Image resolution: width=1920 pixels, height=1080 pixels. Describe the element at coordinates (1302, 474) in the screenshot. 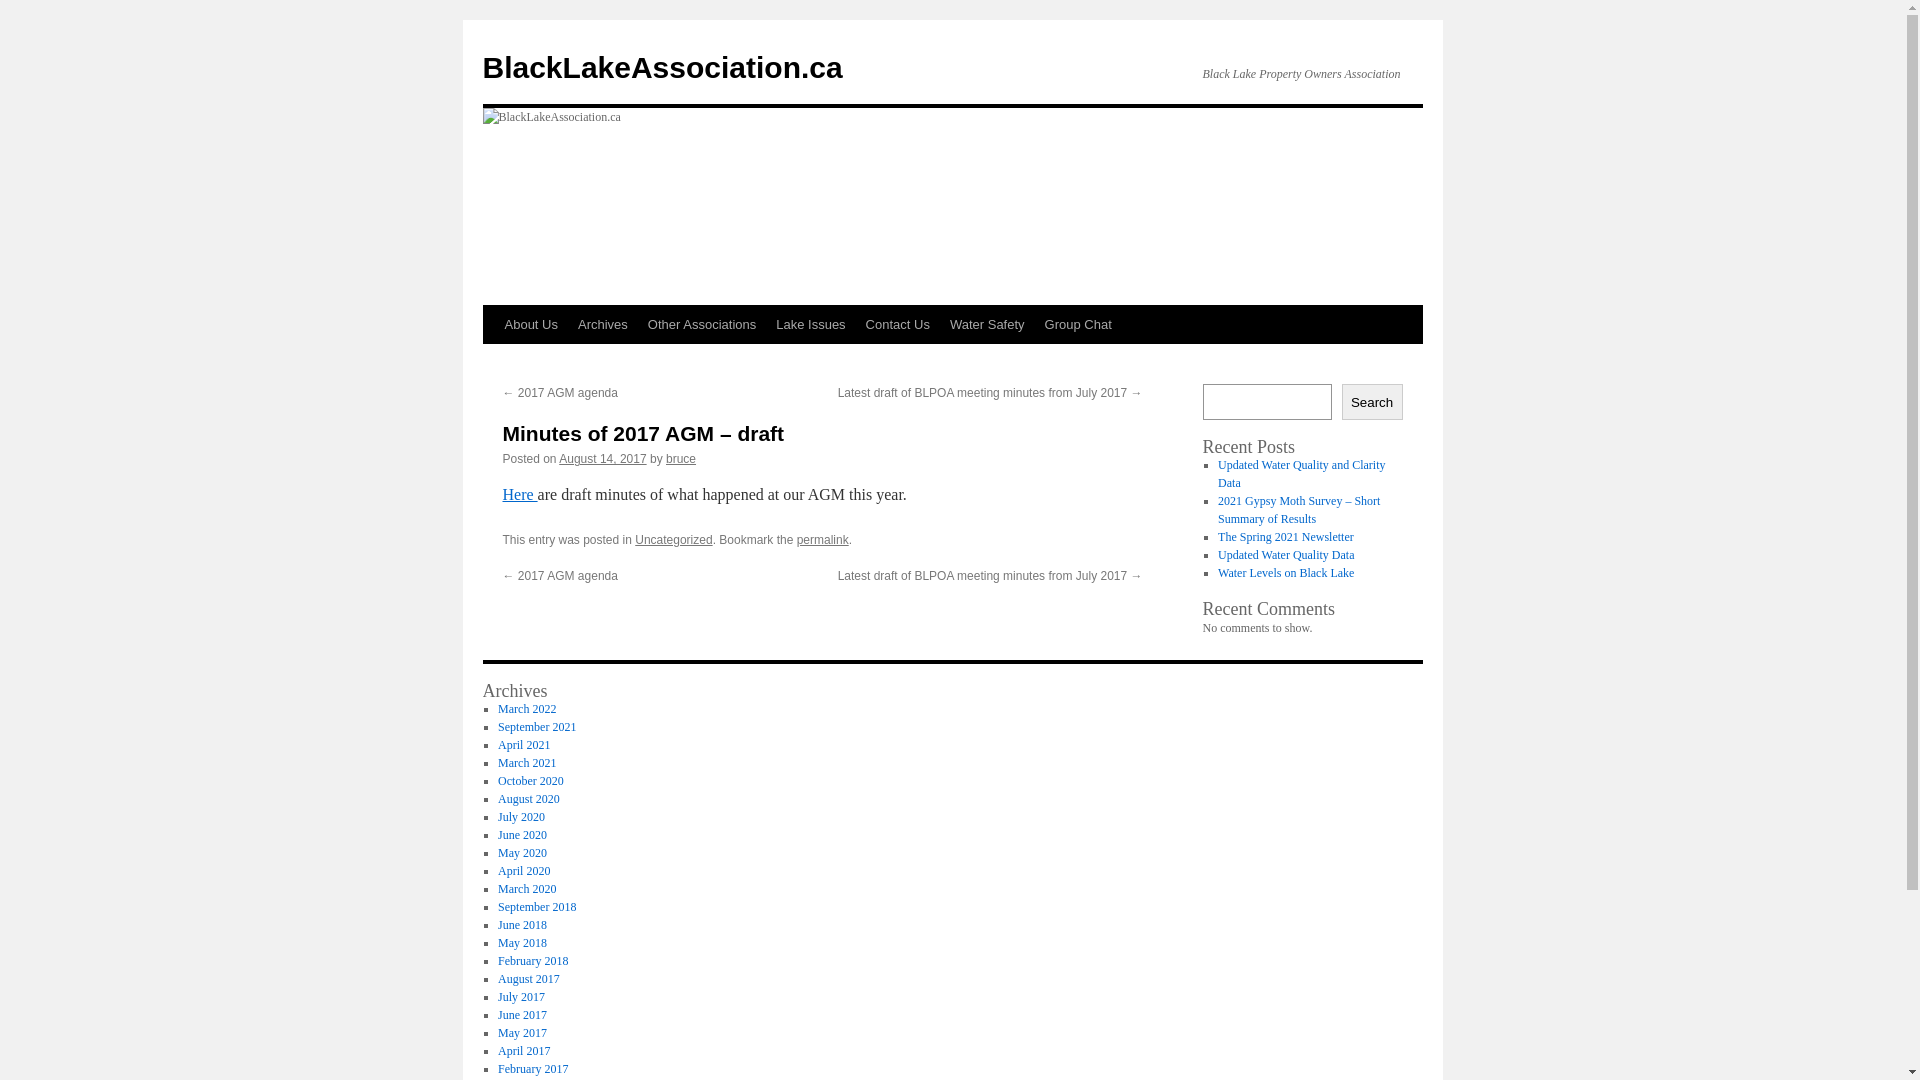

I see `Updated Water Quality and Clarity Data` at that location.